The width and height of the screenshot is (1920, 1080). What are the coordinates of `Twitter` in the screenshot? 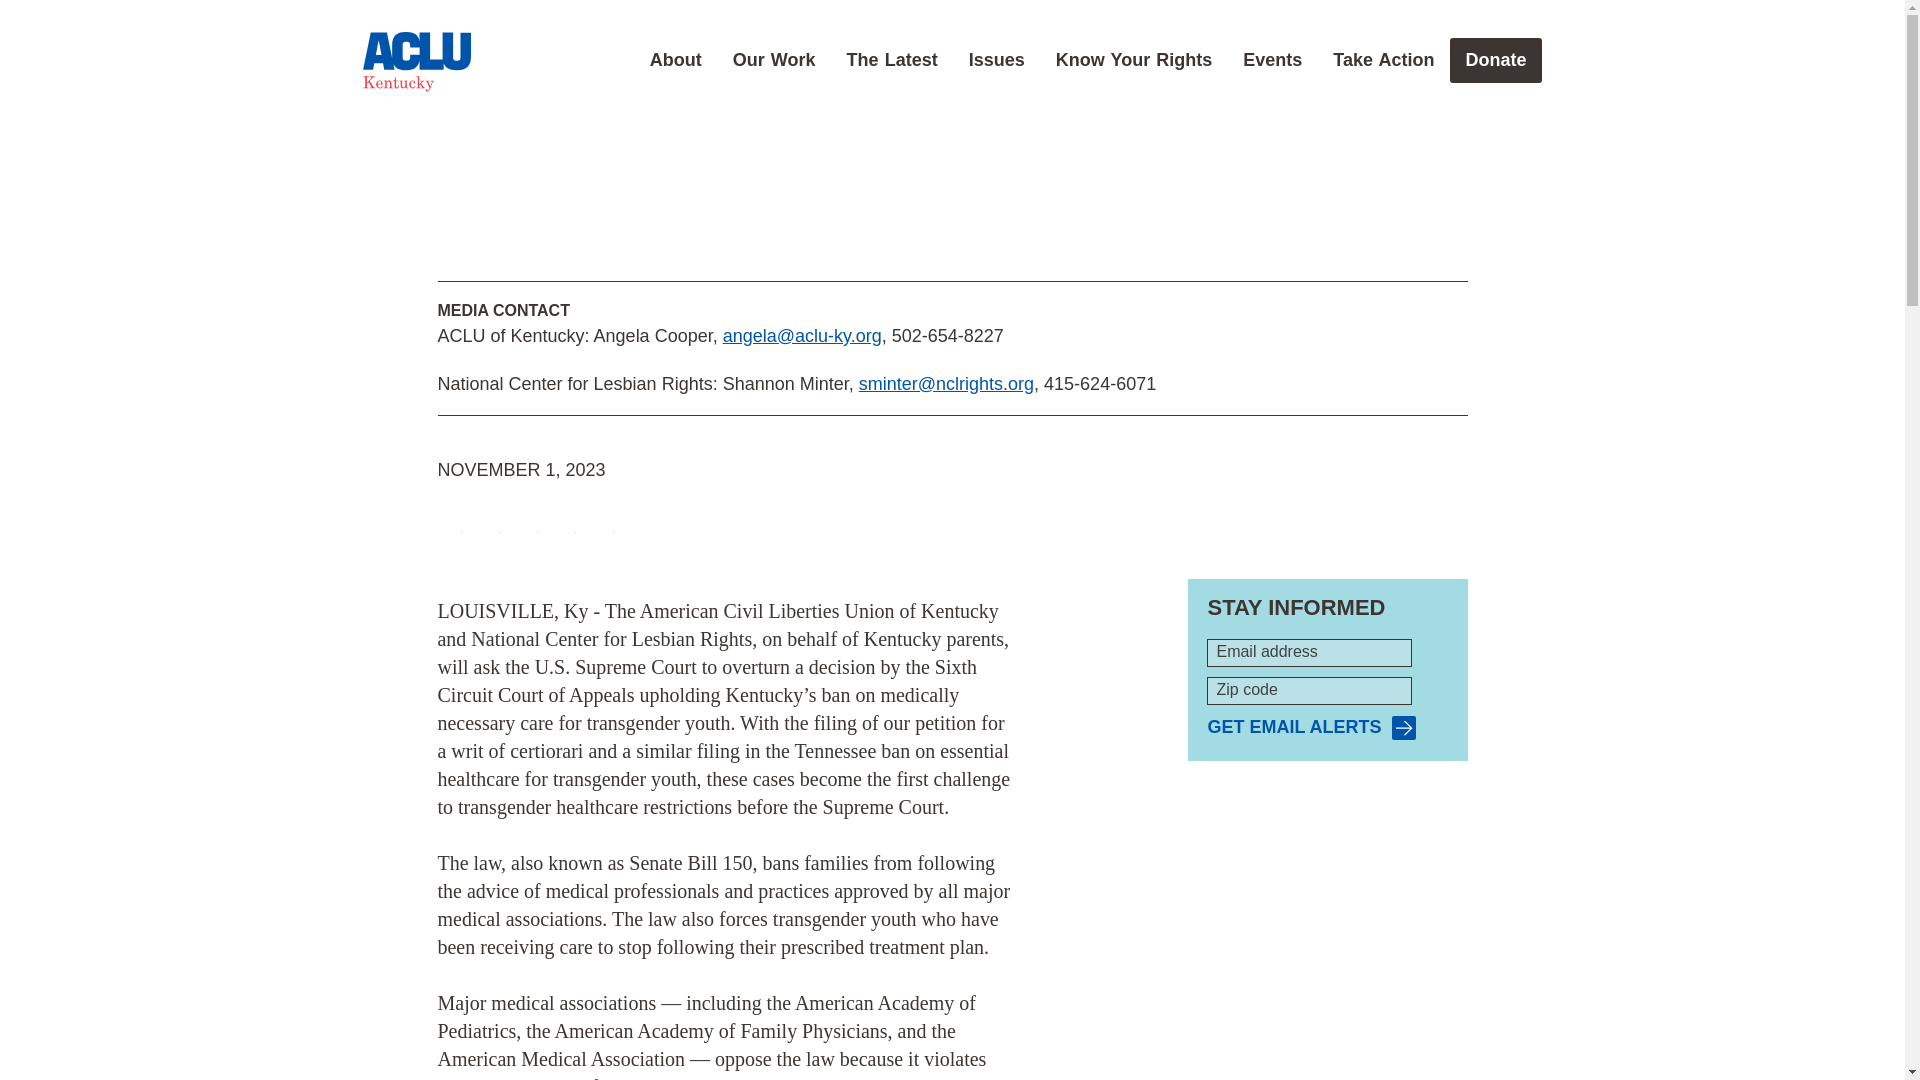 It's located at (488, 522).